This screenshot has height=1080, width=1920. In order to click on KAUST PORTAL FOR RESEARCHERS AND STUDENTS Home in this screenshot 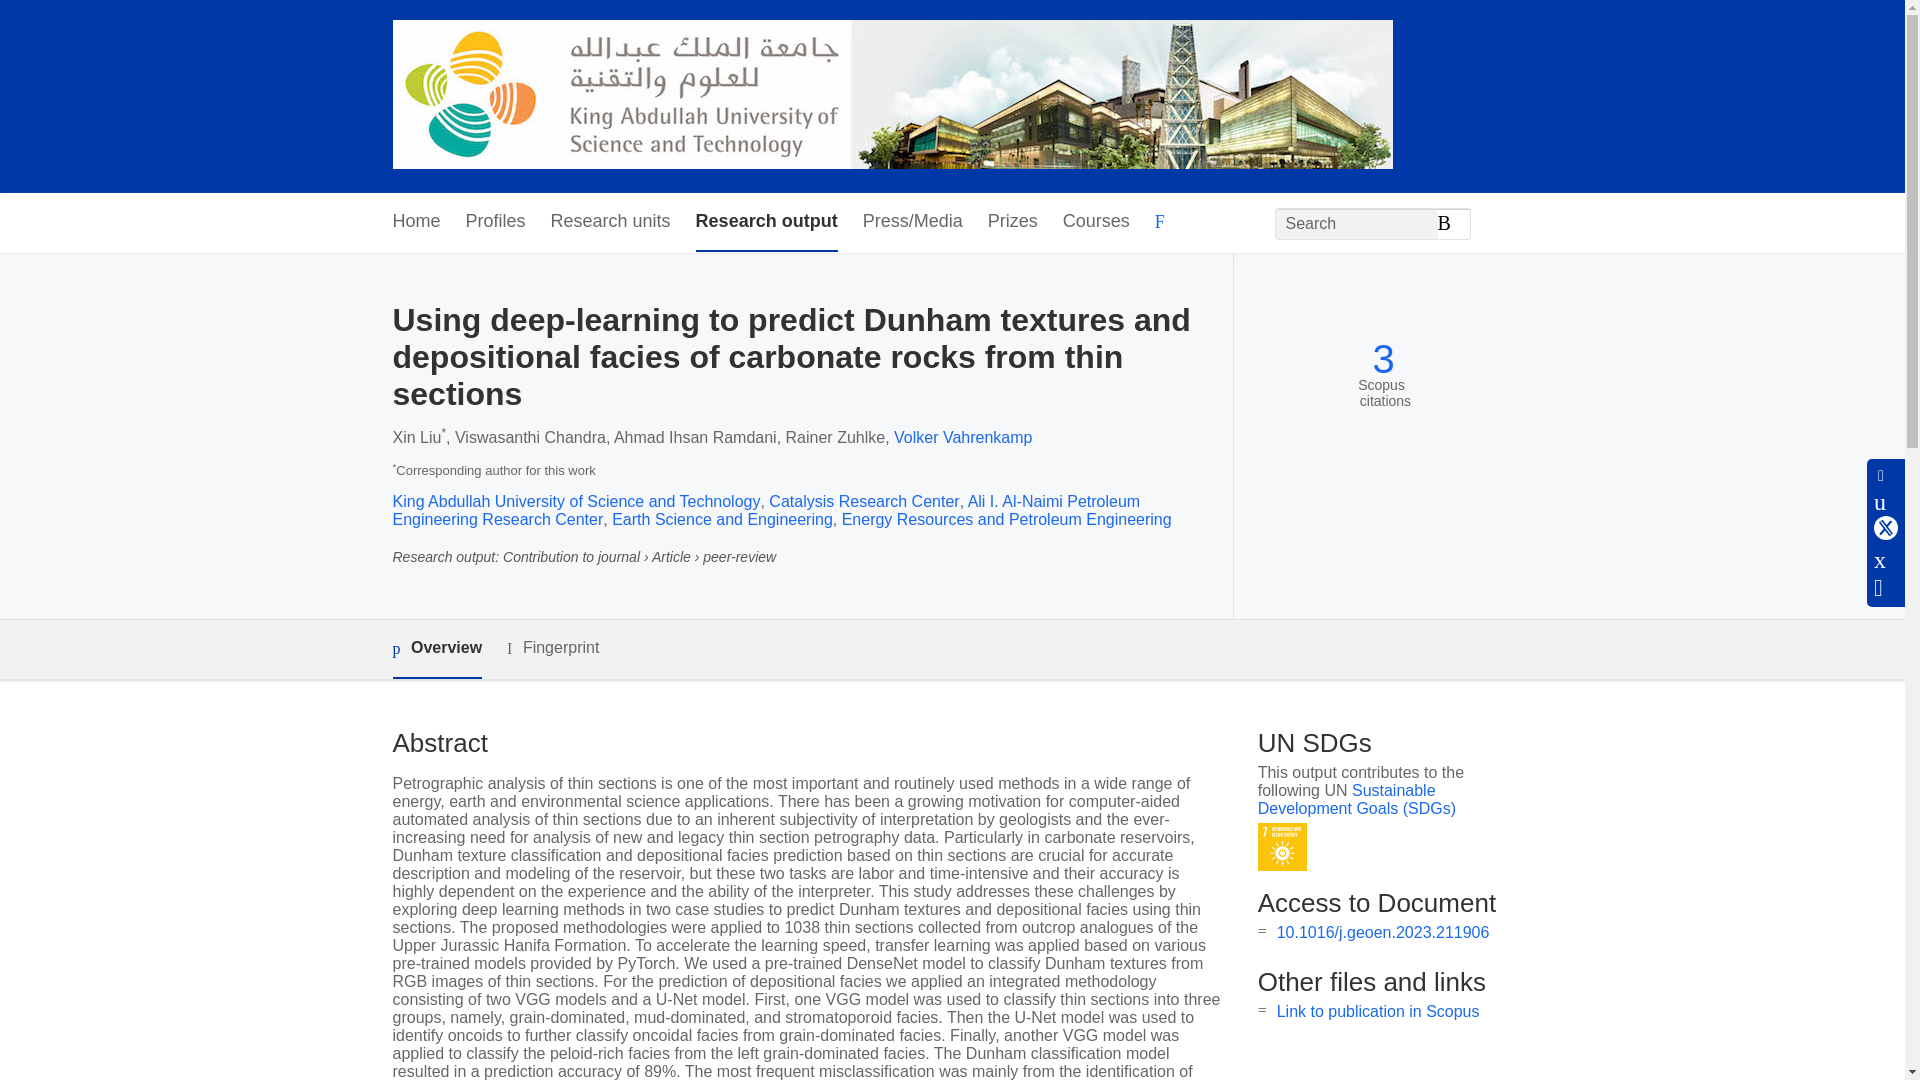, I will do `click(892, 96)`.